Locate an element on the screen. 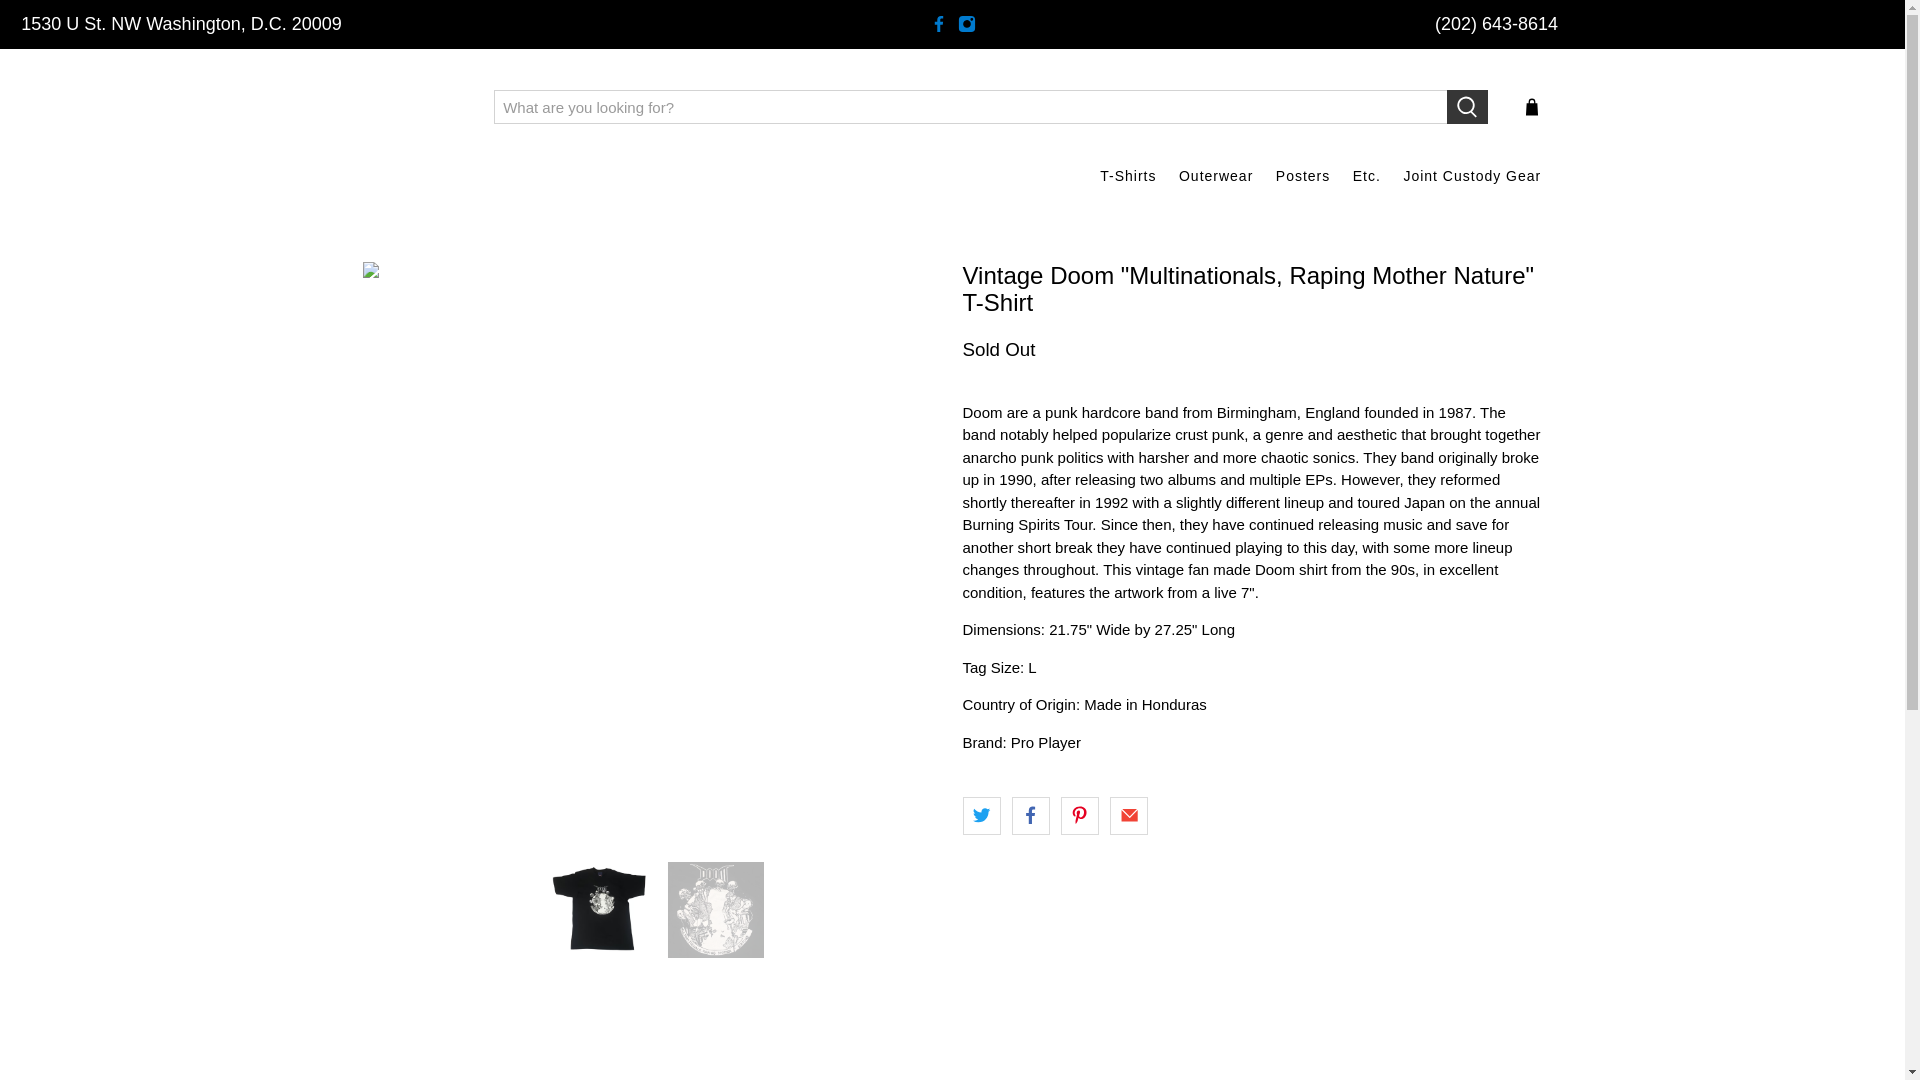 This screenshot has width=1920, height=1080. jointcustodydc on Facebook is located at coordinates (938, 24).